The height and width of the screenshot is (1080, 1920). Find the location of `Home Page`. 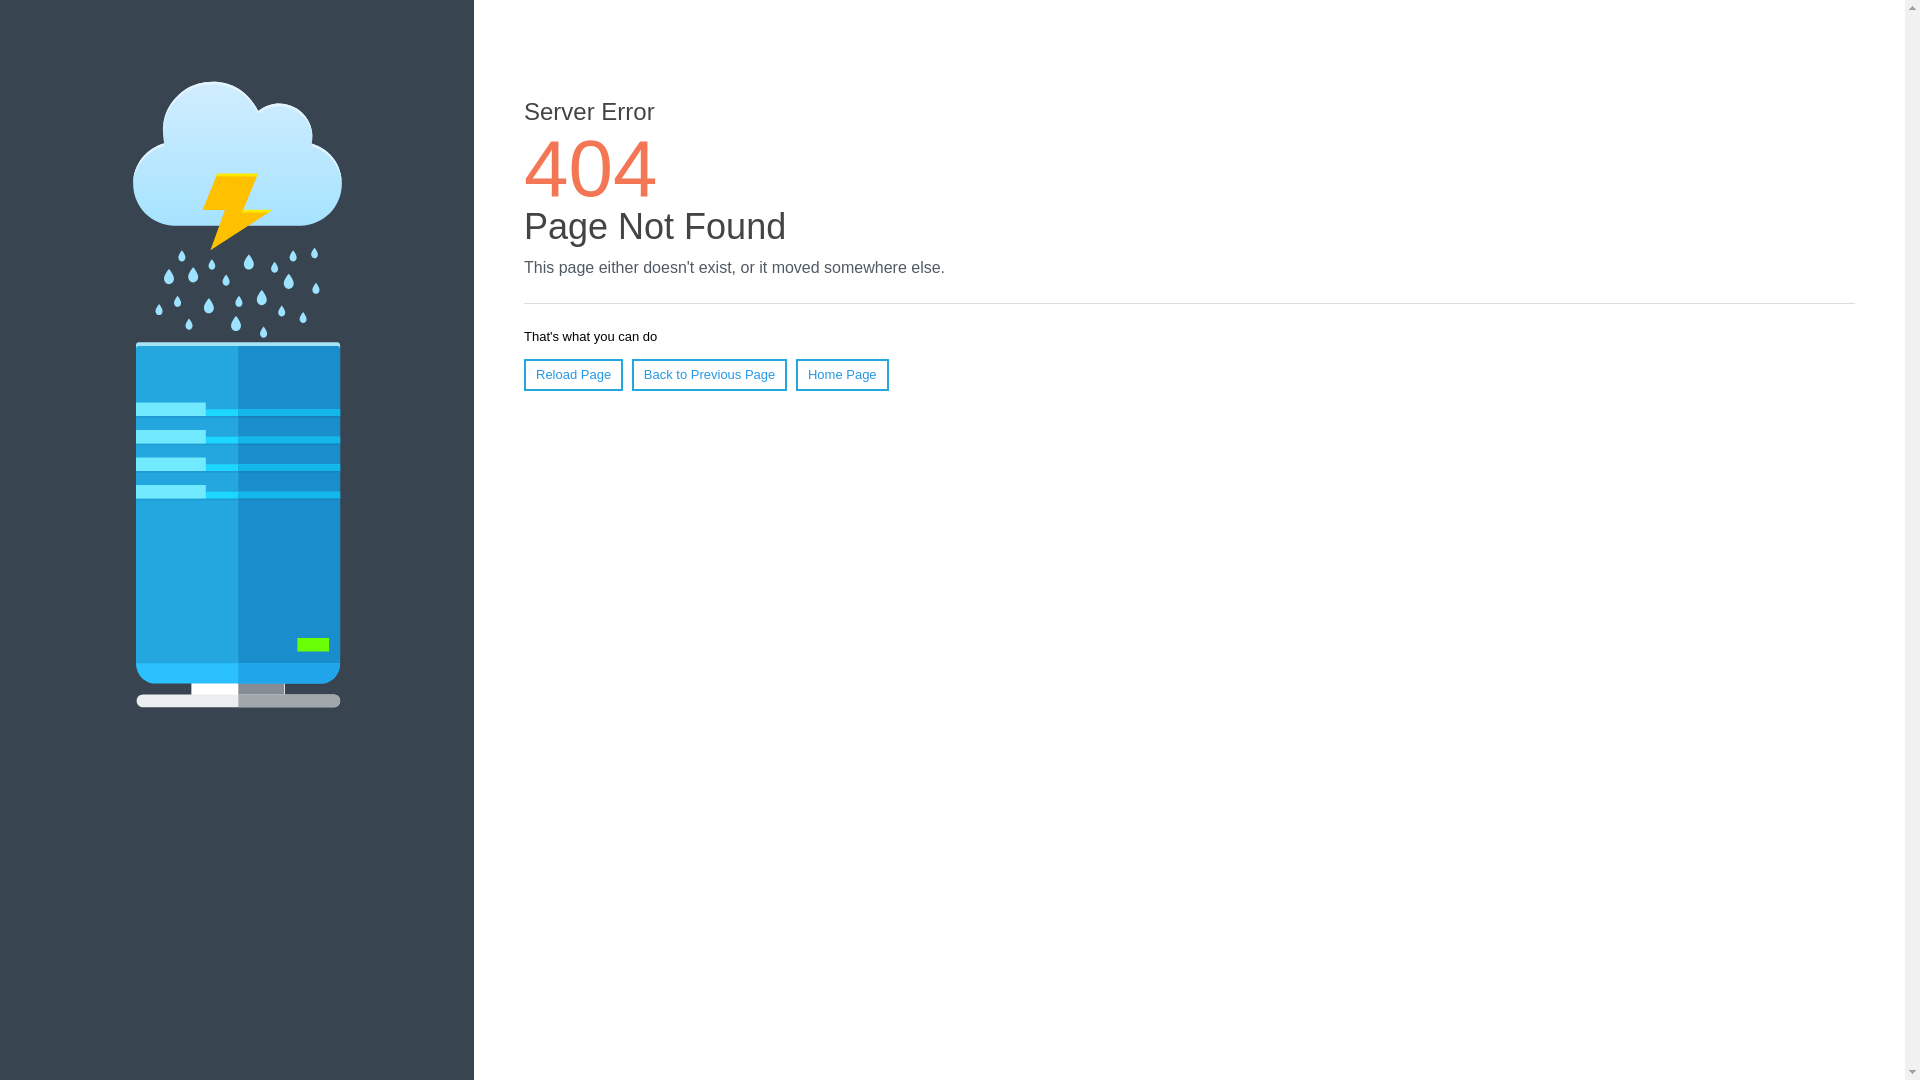

Home Page is located at coordinates (842, 375).